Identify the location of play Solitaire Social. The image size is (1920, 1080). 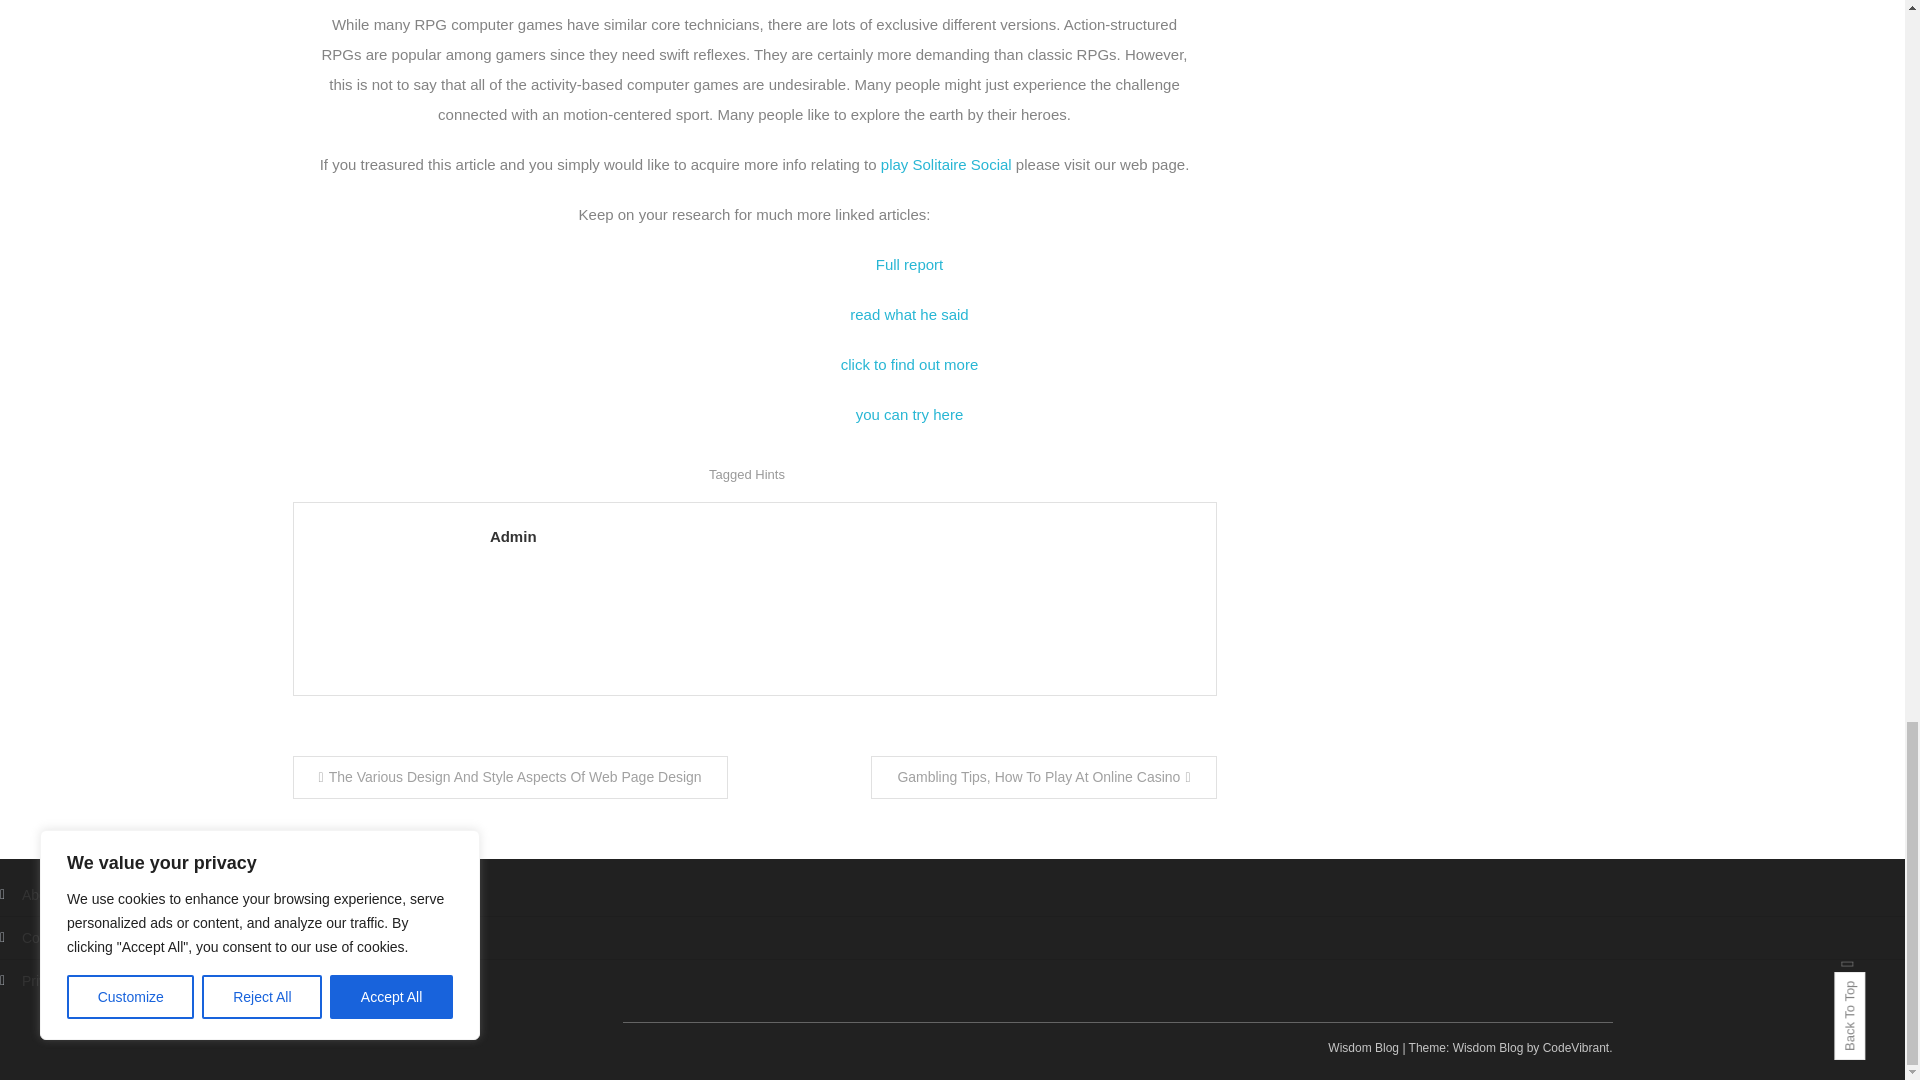
(946, 164).